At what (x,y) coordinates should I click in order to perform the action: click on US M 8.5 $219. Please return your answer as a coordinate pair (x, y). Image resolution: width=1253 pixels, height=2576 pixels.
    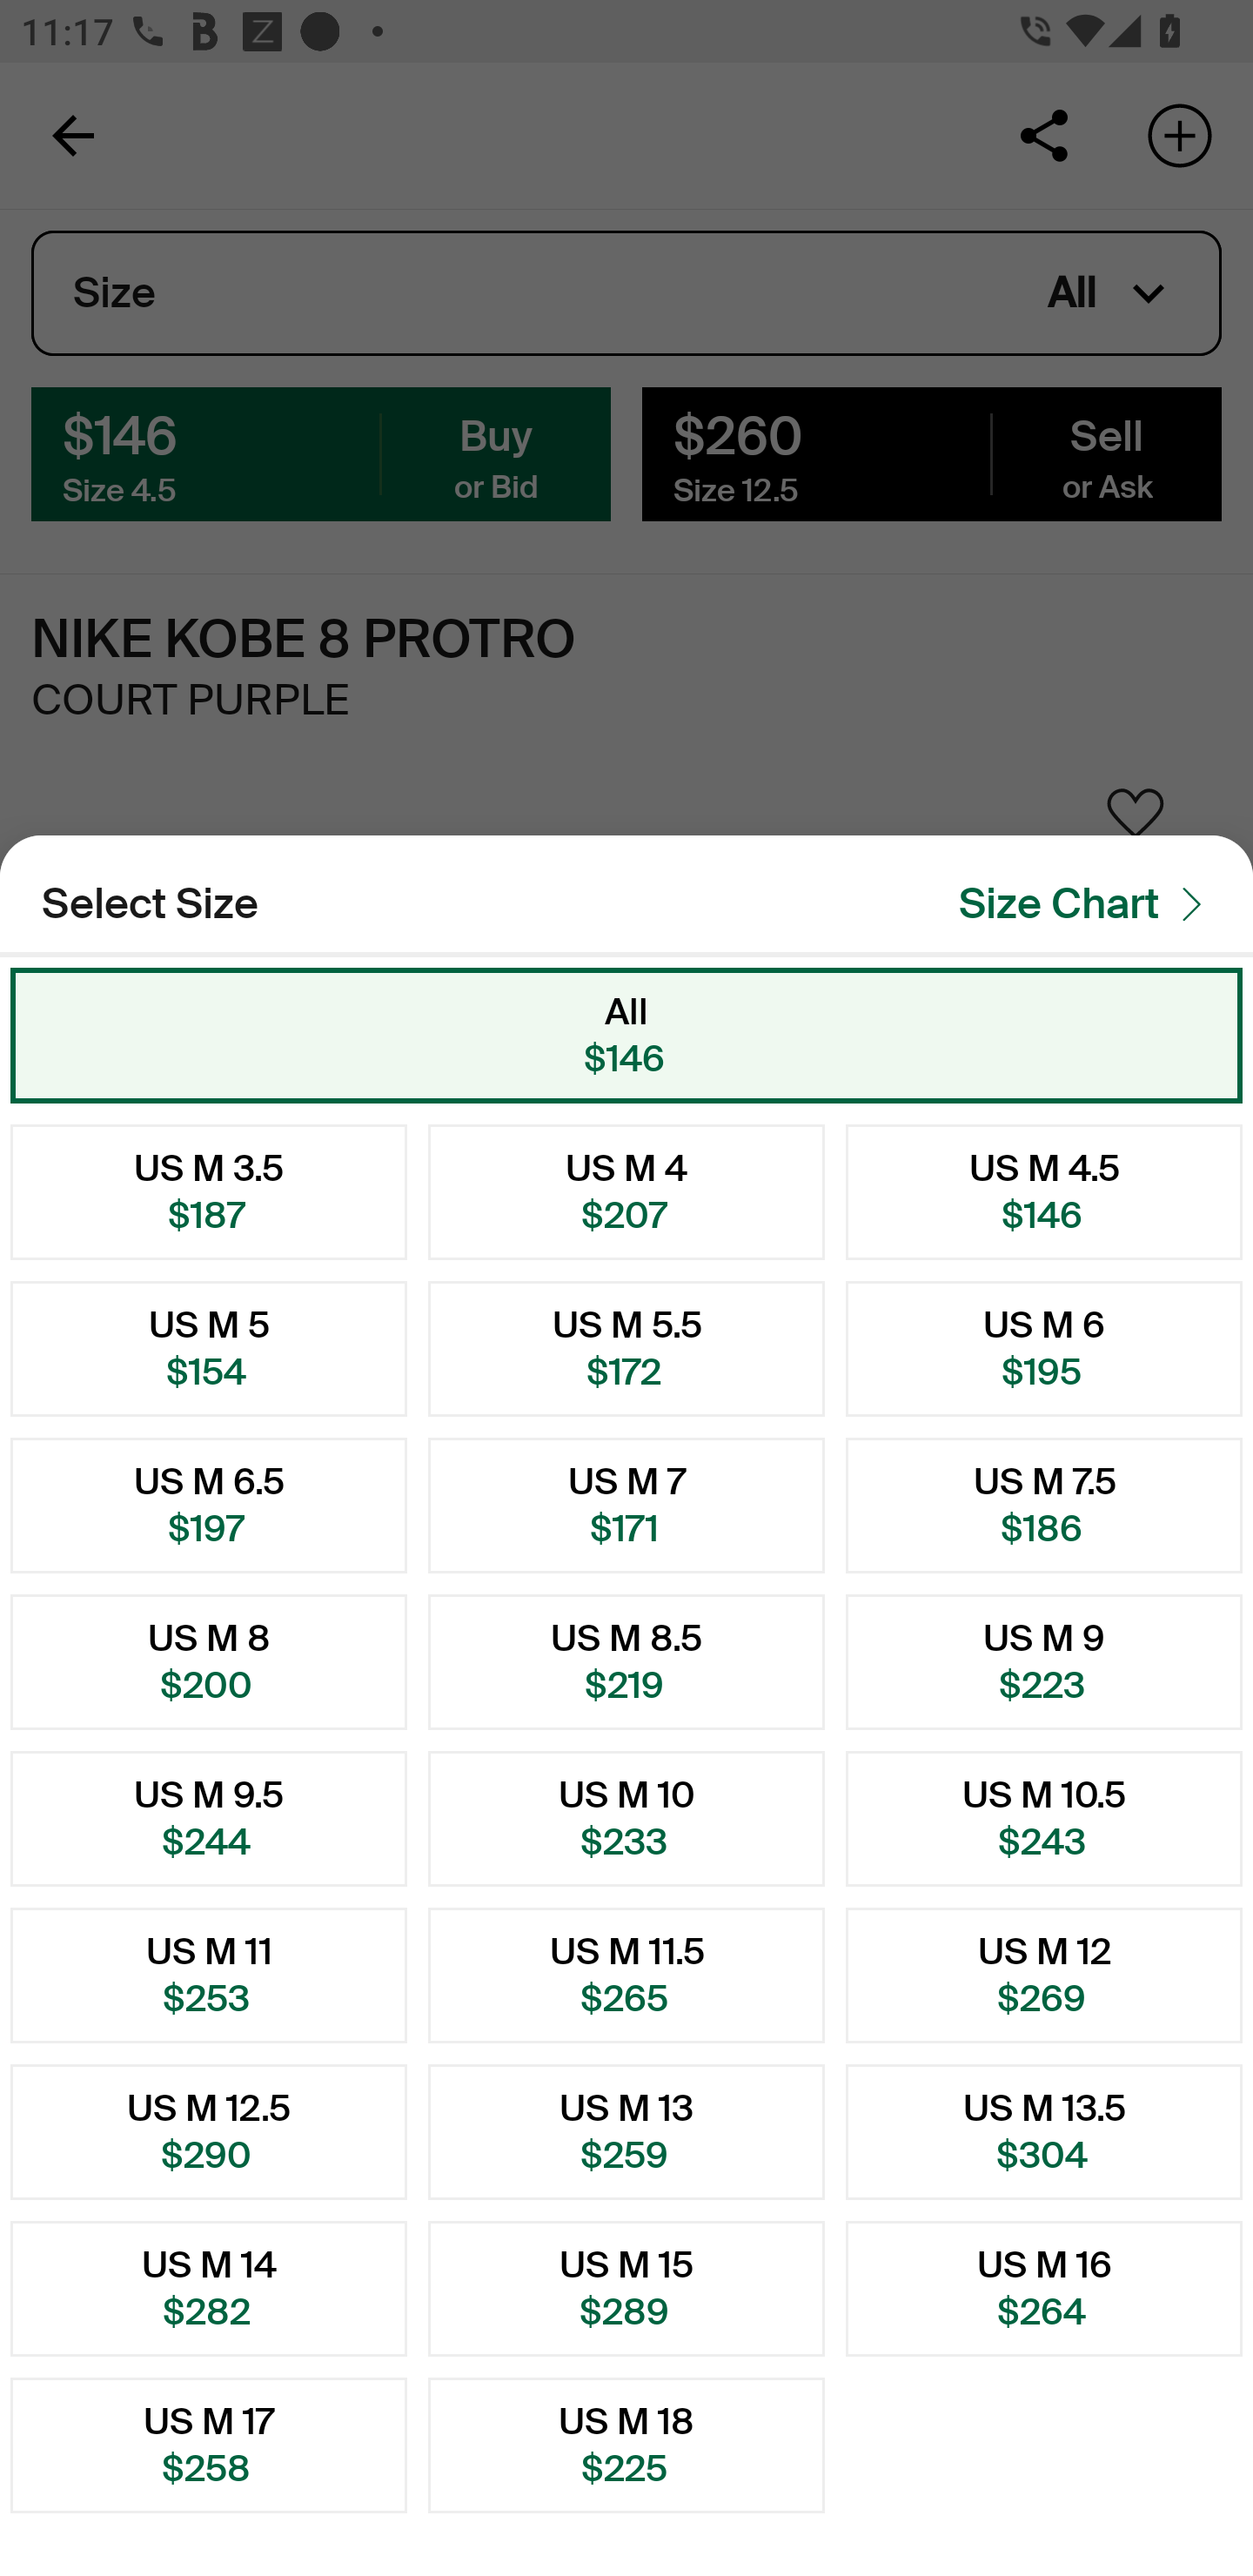
    Looking at the image, I should click on (626, 1662).